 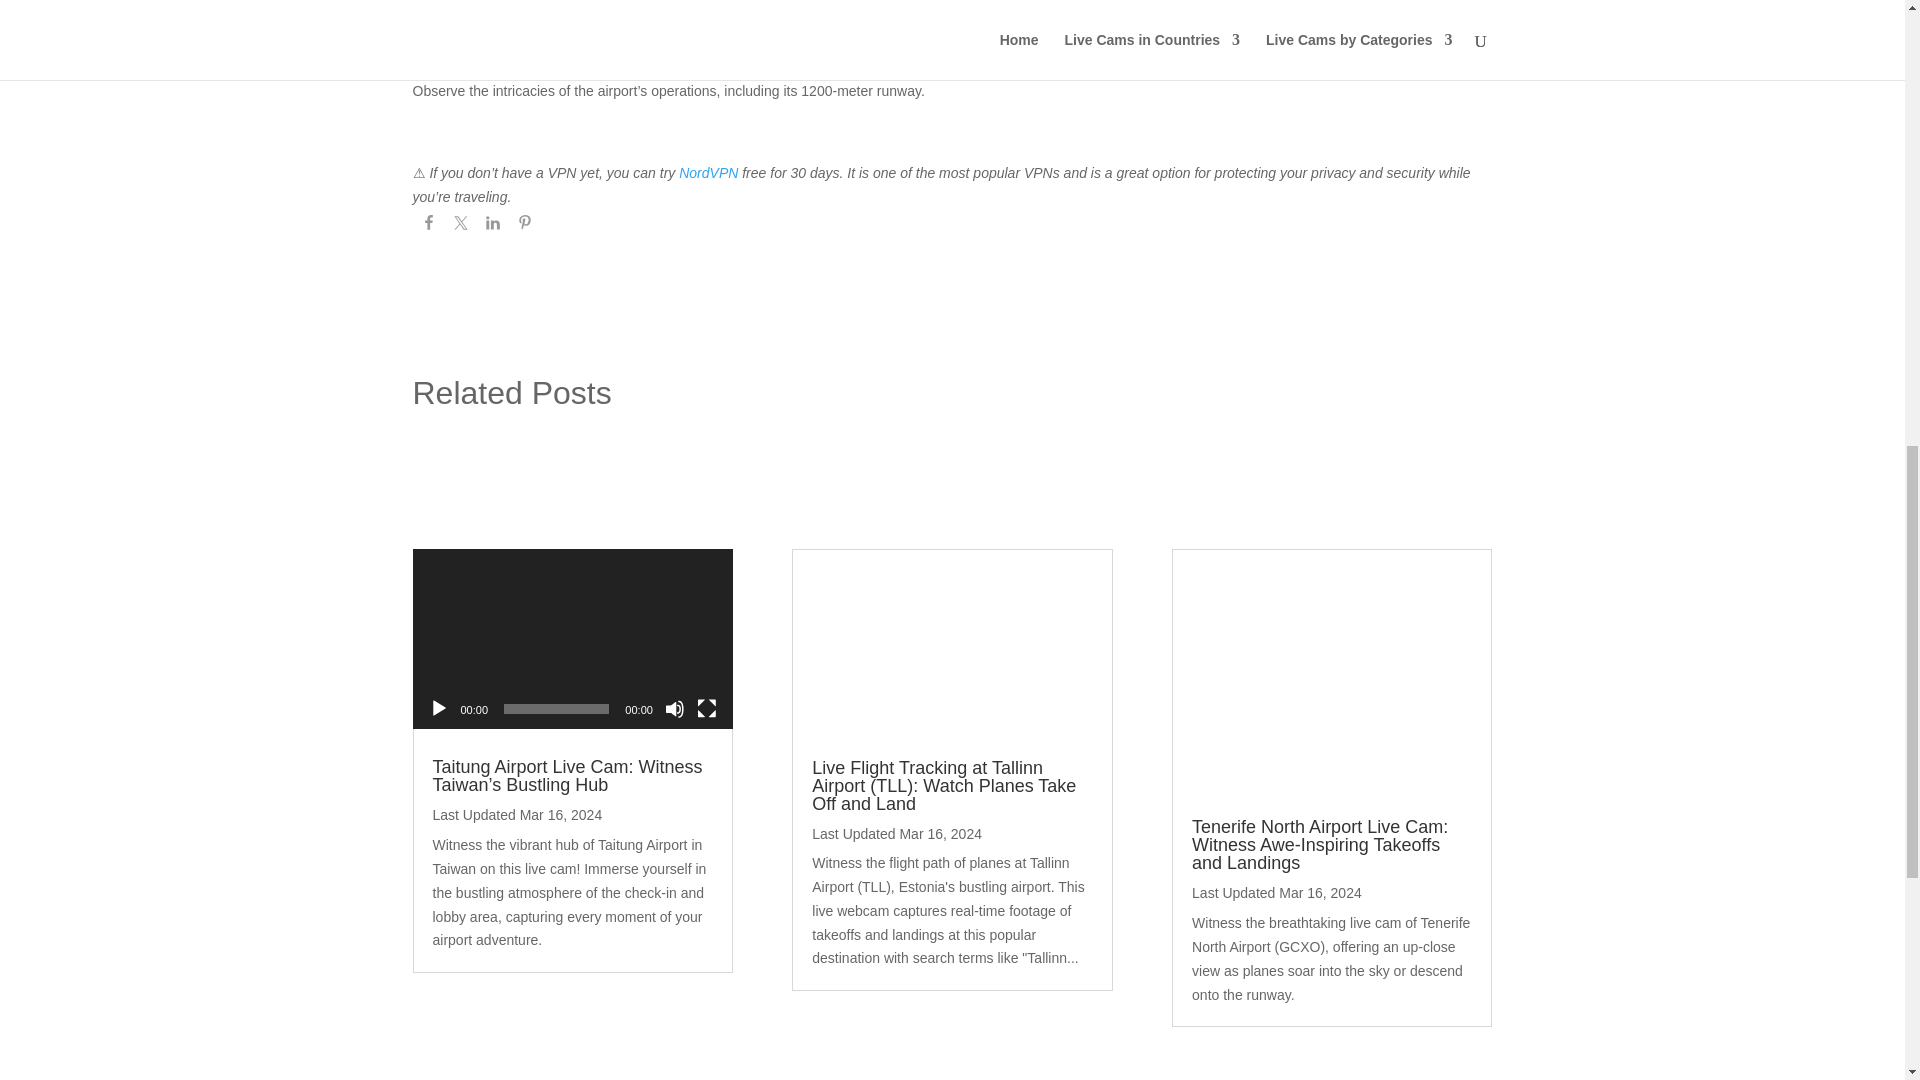 I want to click on Mute, so click(x=674, y=708).